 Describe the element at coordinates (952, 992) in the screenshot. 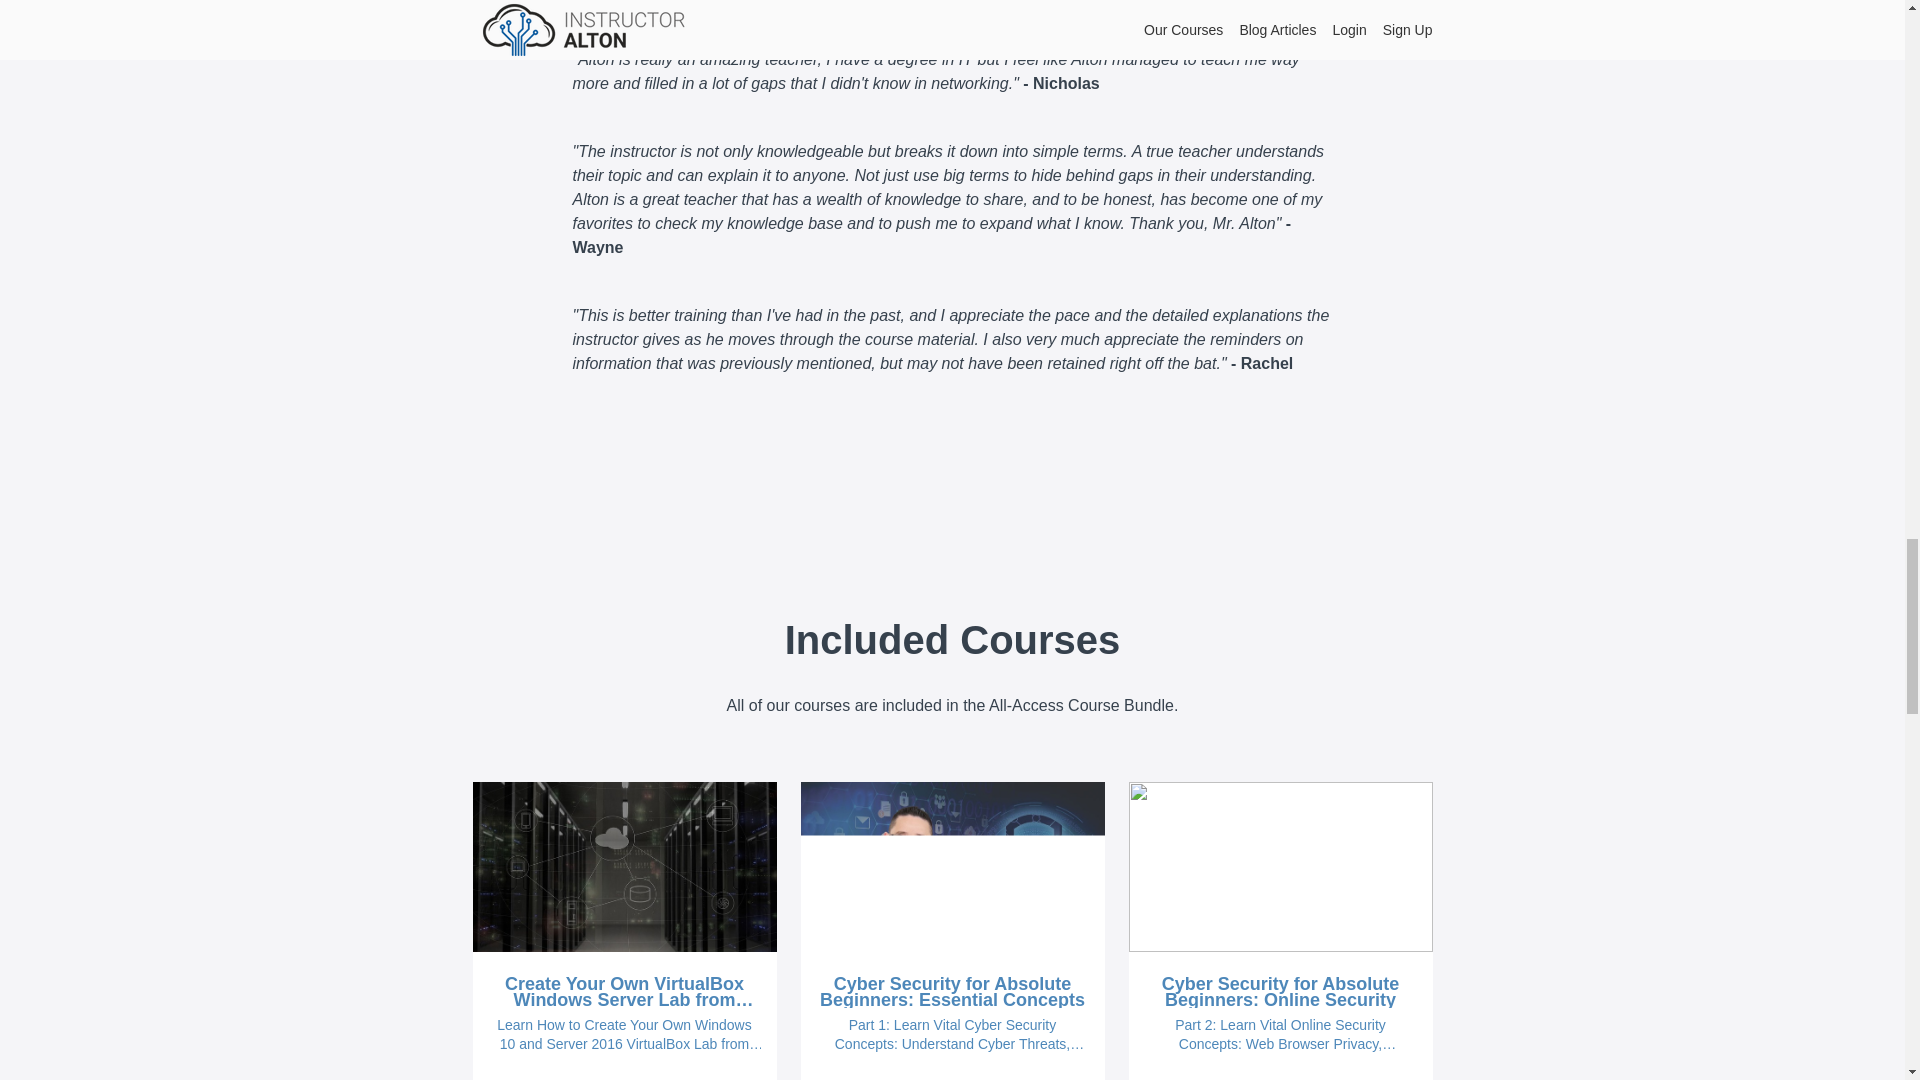

I see `Cyber Security for Absolute Beginners: Essential Concepts` at that location.